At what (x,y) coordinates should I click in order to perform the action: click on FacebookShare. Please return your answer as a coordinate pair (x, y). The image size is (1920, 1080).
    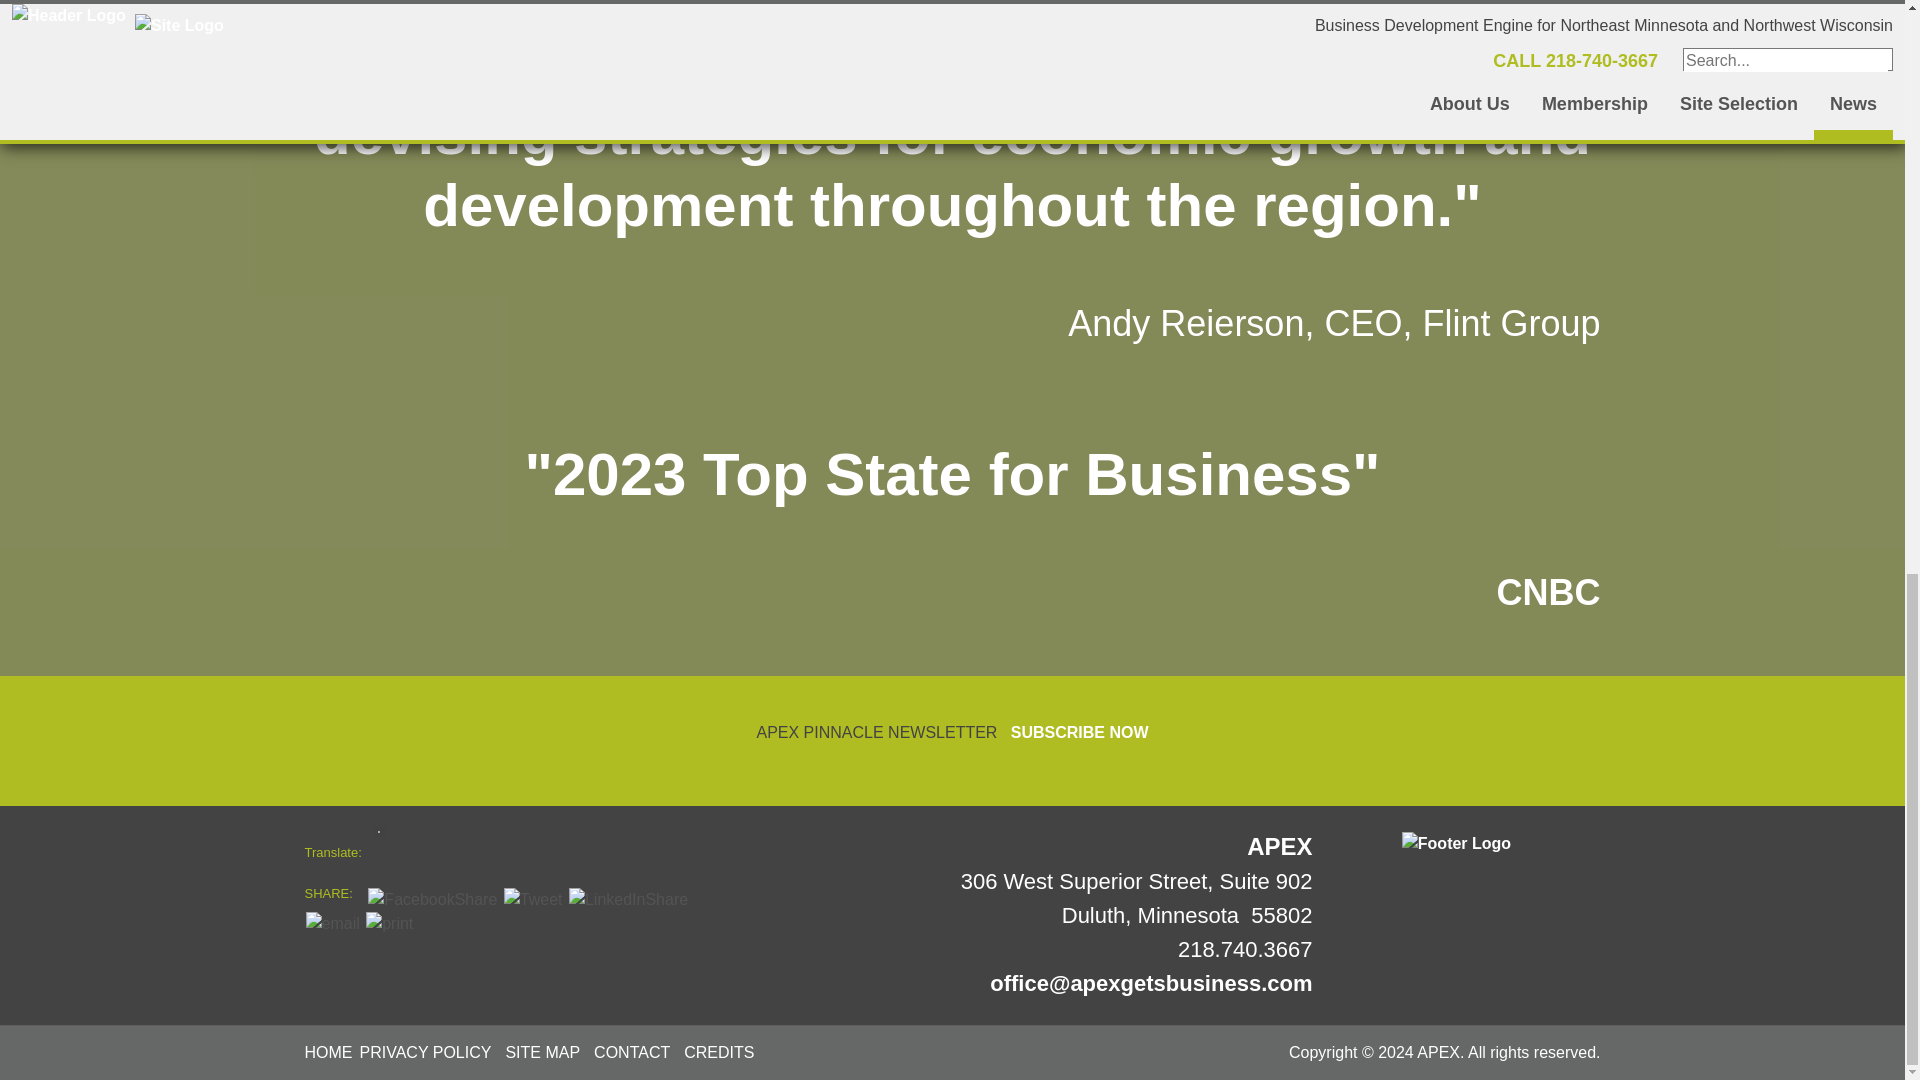
    Looking at the image, I should click on (432, 899).